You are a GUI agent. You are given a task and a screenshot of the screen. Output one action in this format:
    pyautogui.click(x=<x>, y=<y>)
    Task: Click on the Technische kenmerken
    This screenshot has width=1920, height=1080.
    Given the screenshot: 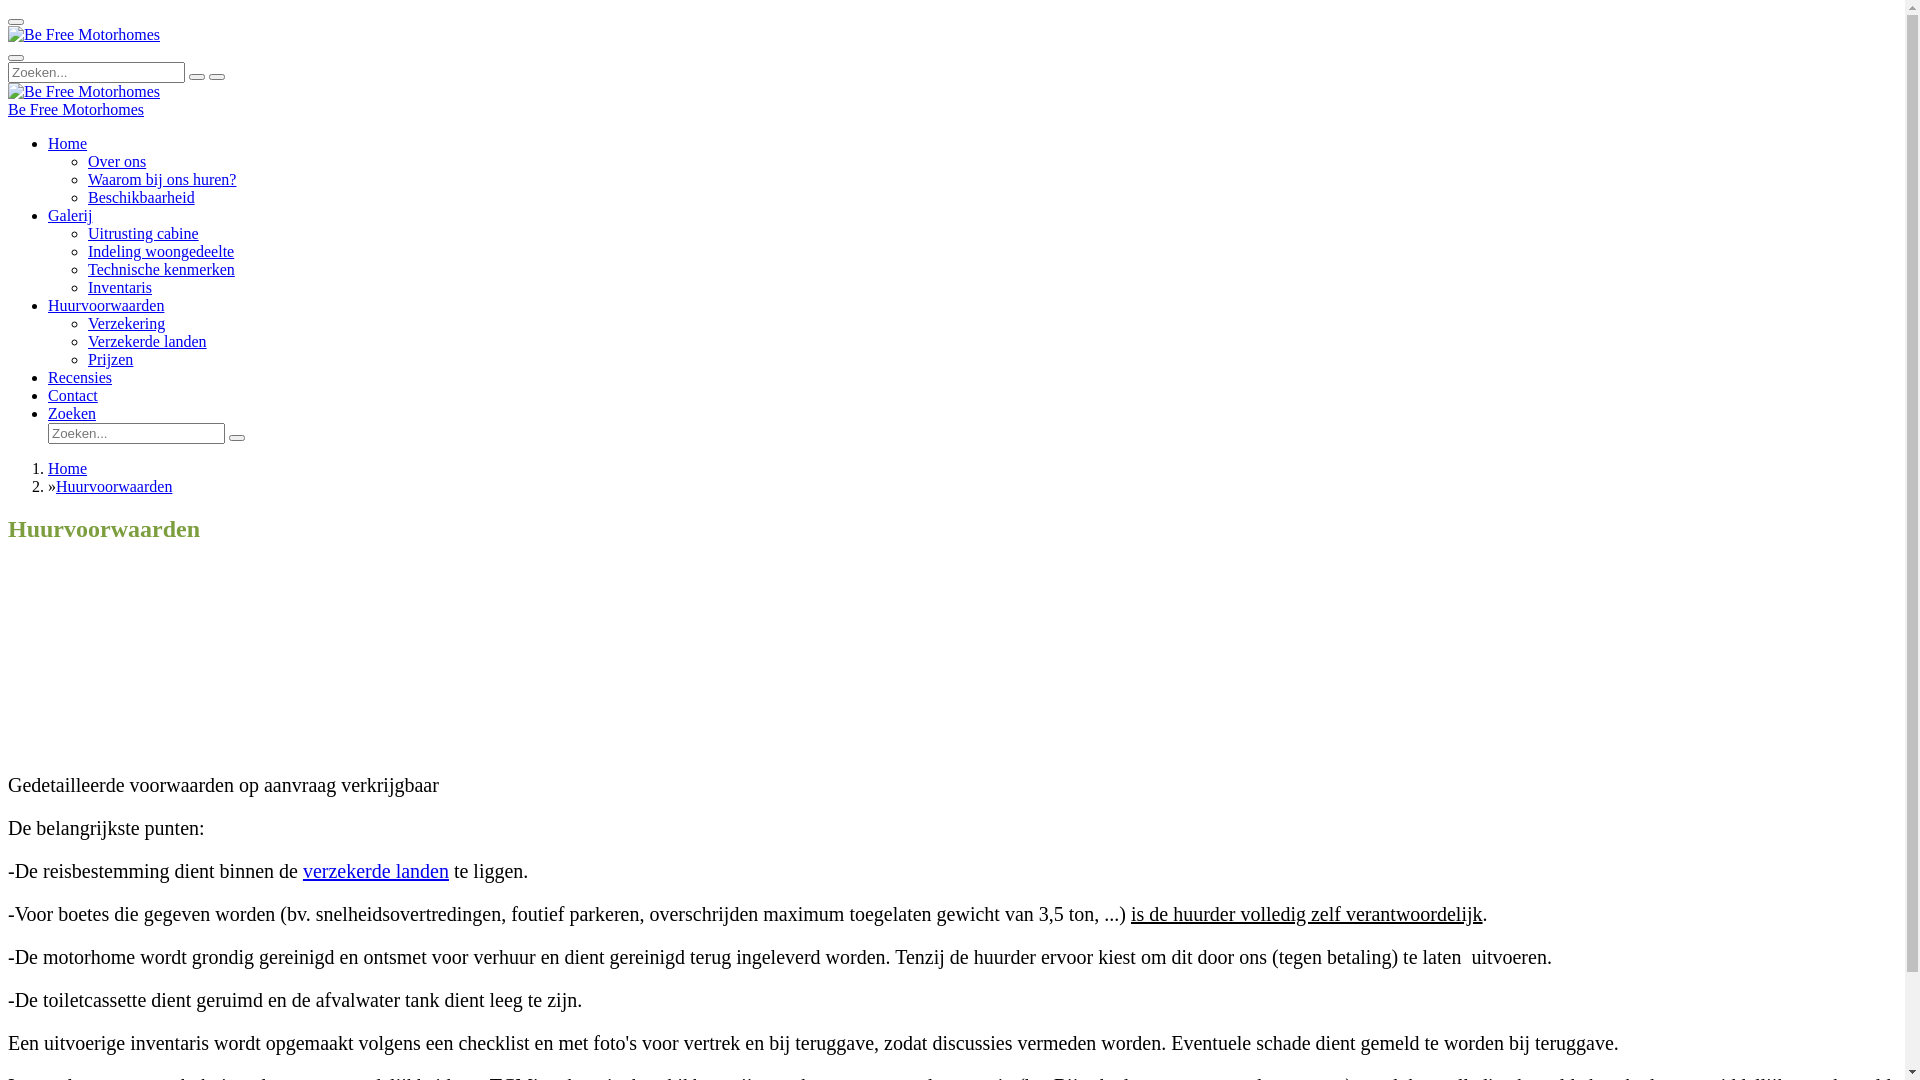 What is the action you would take?
    pyautogui.click(x=162, y=270)
    